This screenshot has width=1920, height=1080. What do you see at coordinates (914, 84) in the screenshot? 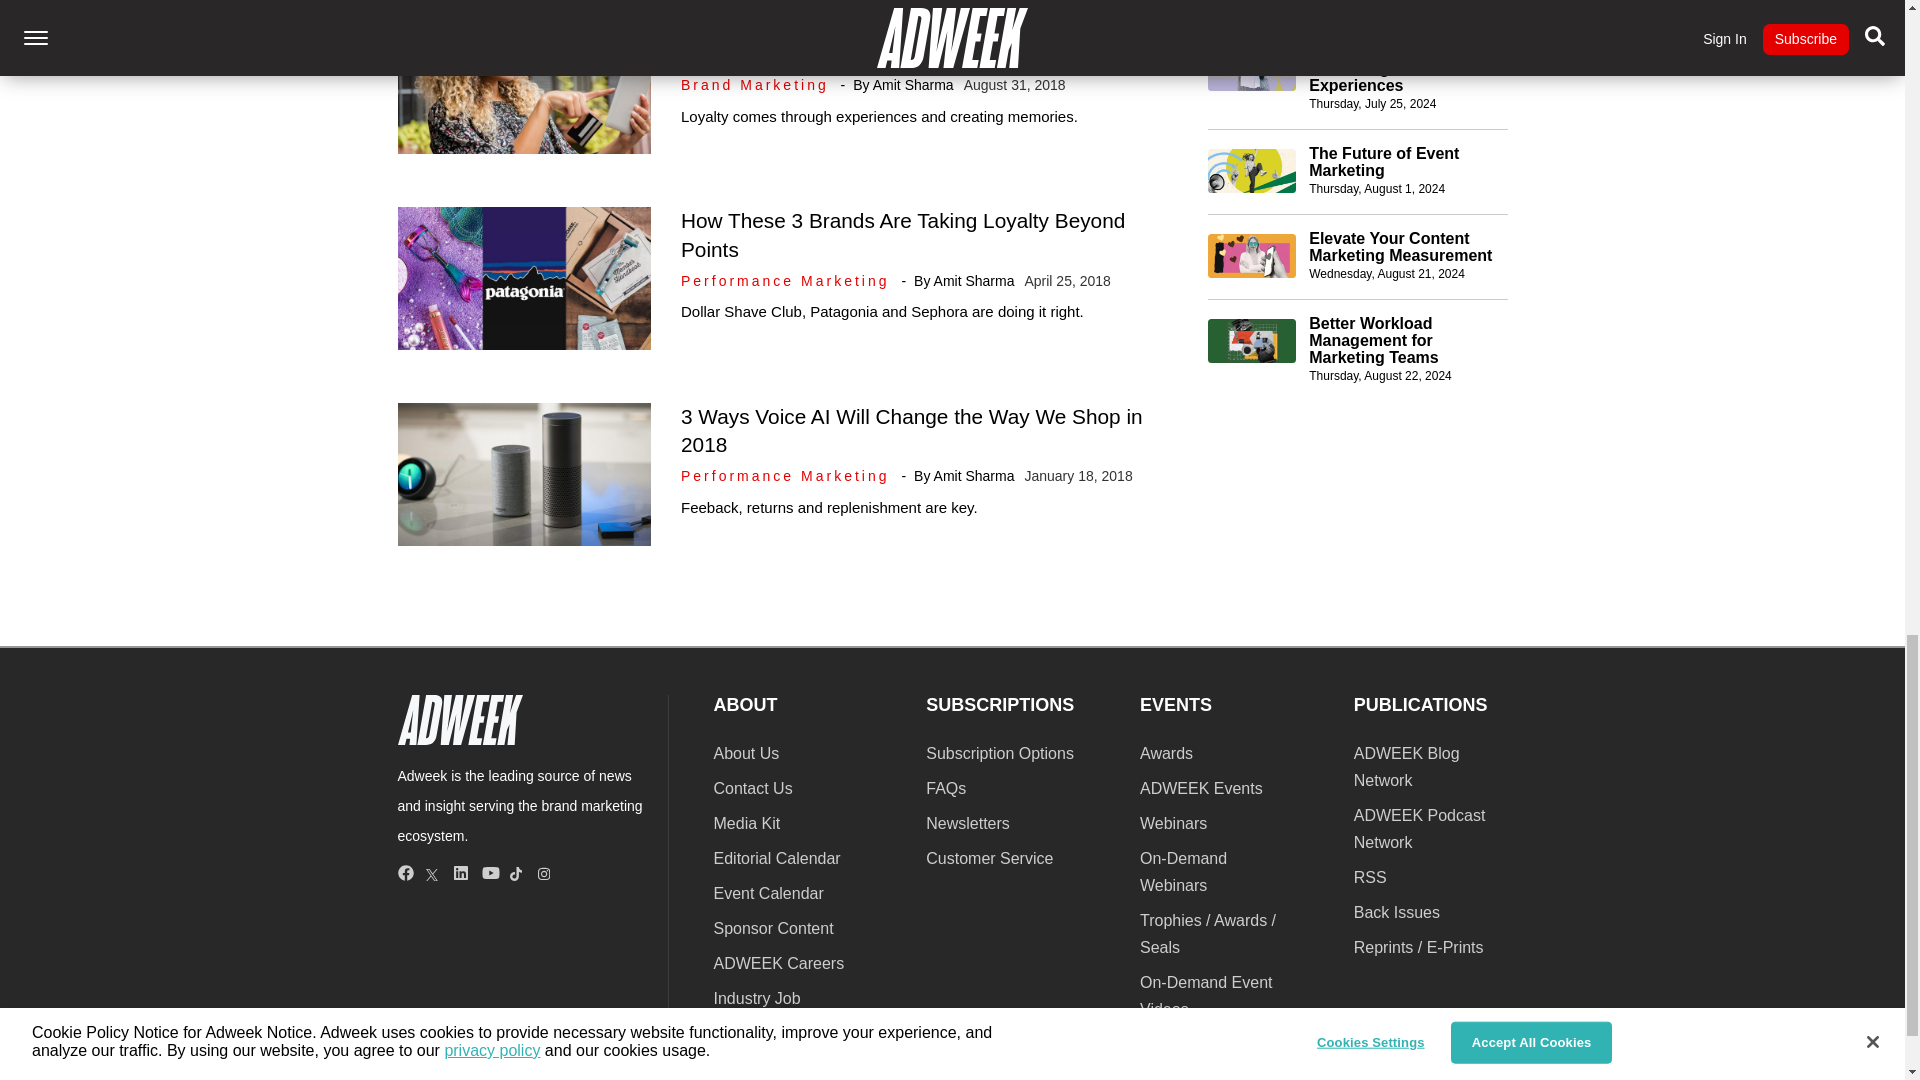
I see `Amit Sharma` at bounding box center [914, 84].